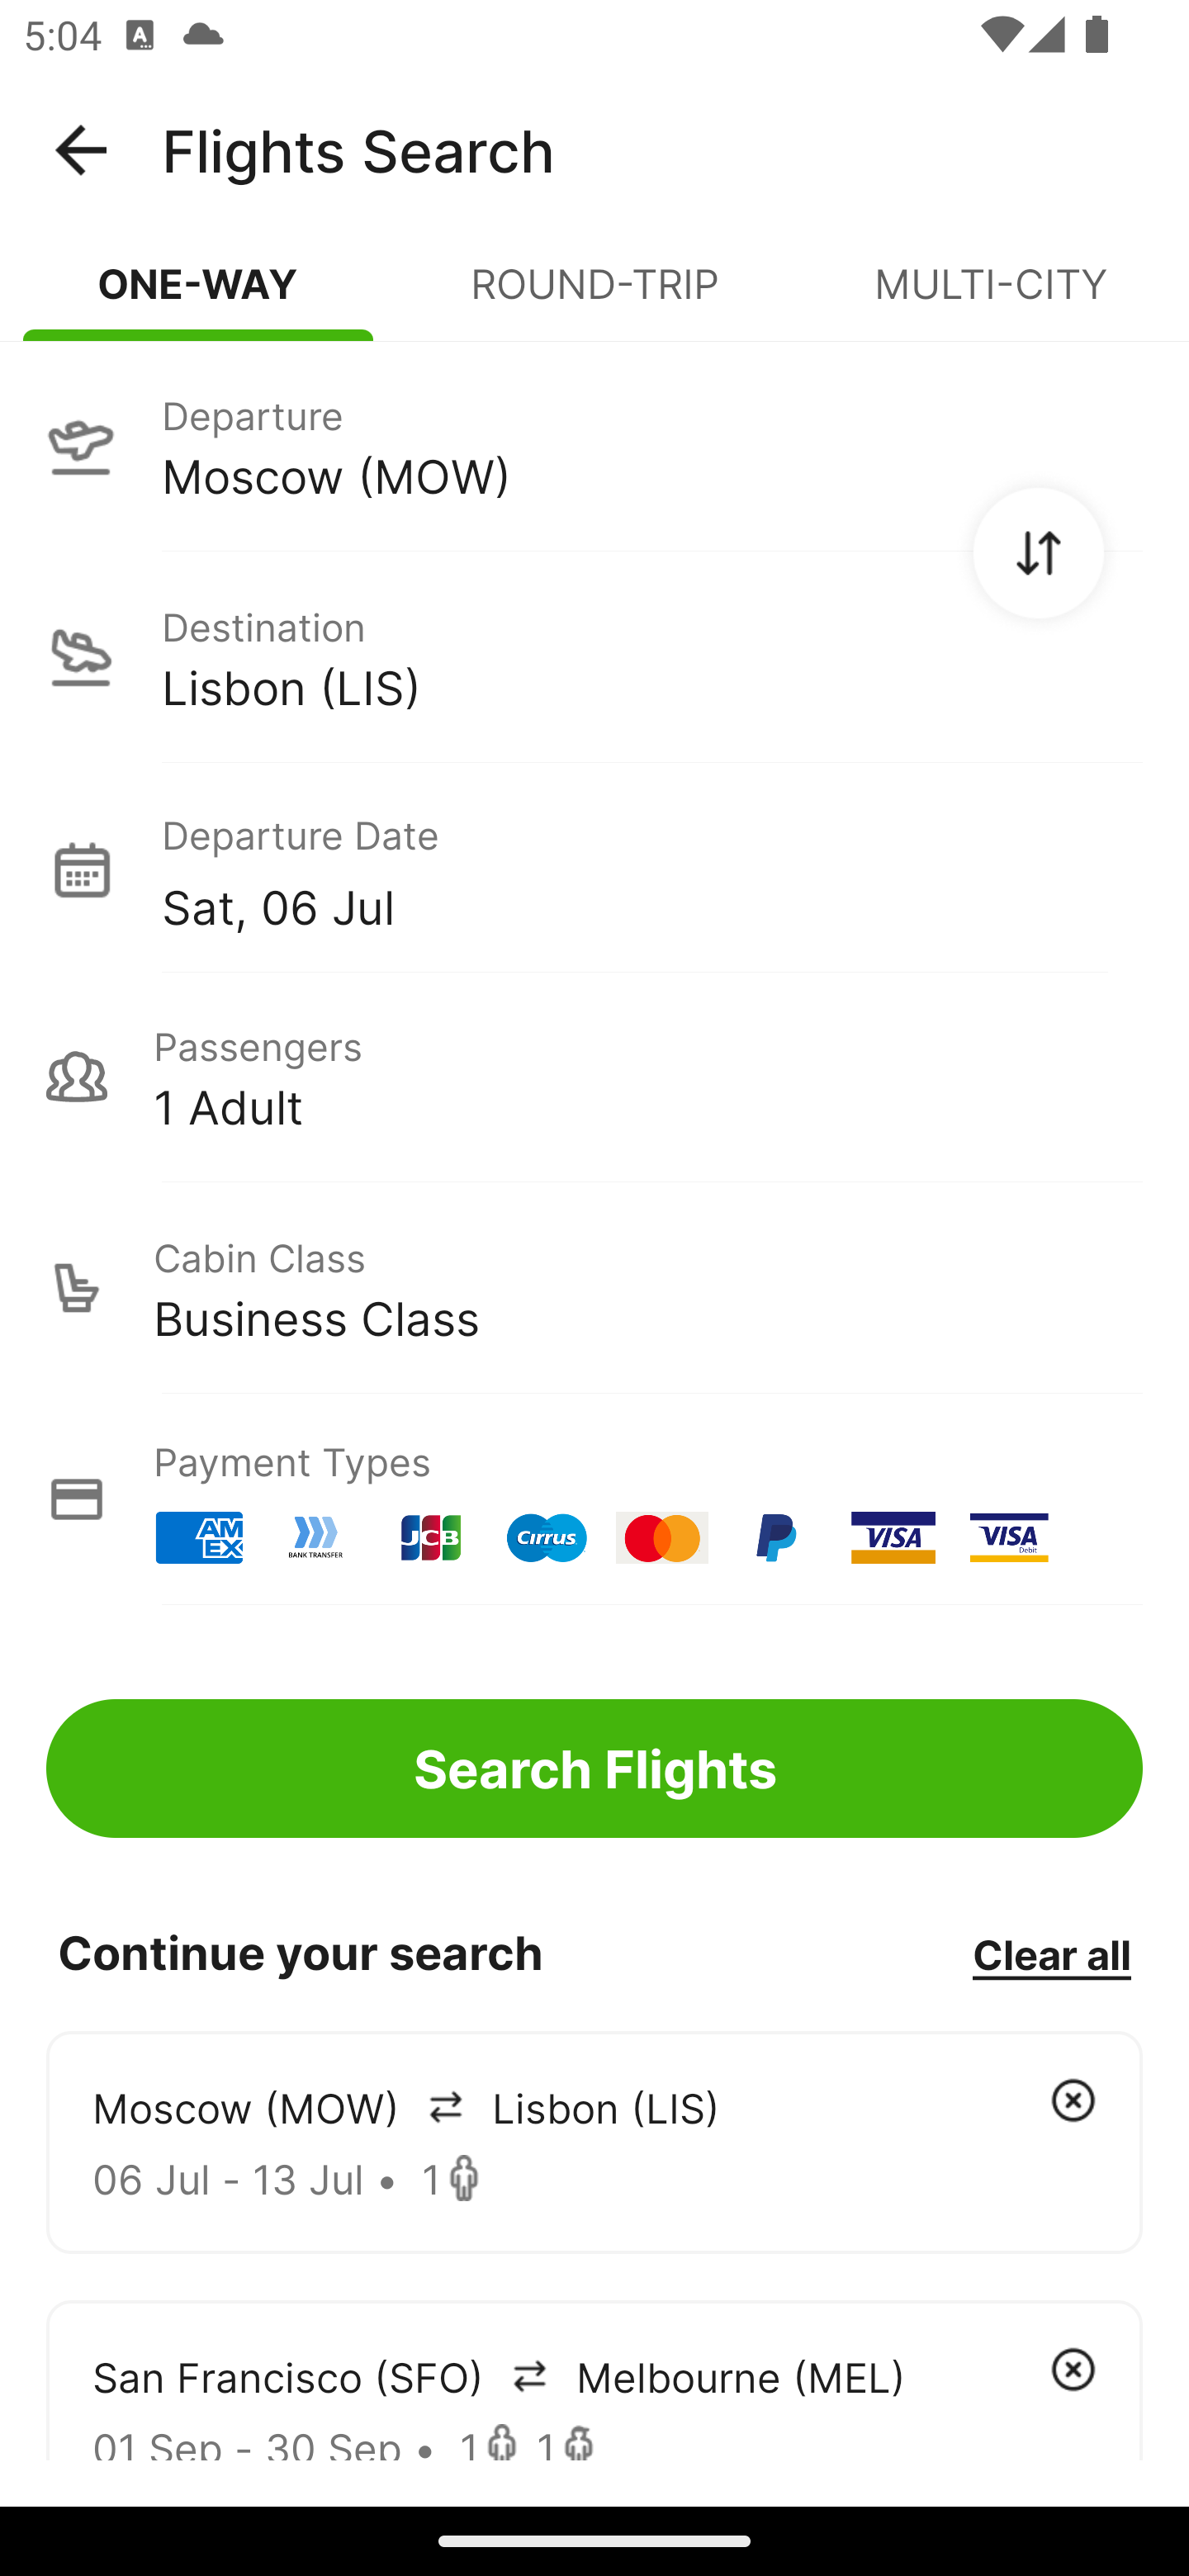 The height and width of the screenshot is (2576, 1189). What do you see at coordinates (594, 445) in the screenshot?
I see `Departure Moscow (MOW)` at bounding box center [594, 445].